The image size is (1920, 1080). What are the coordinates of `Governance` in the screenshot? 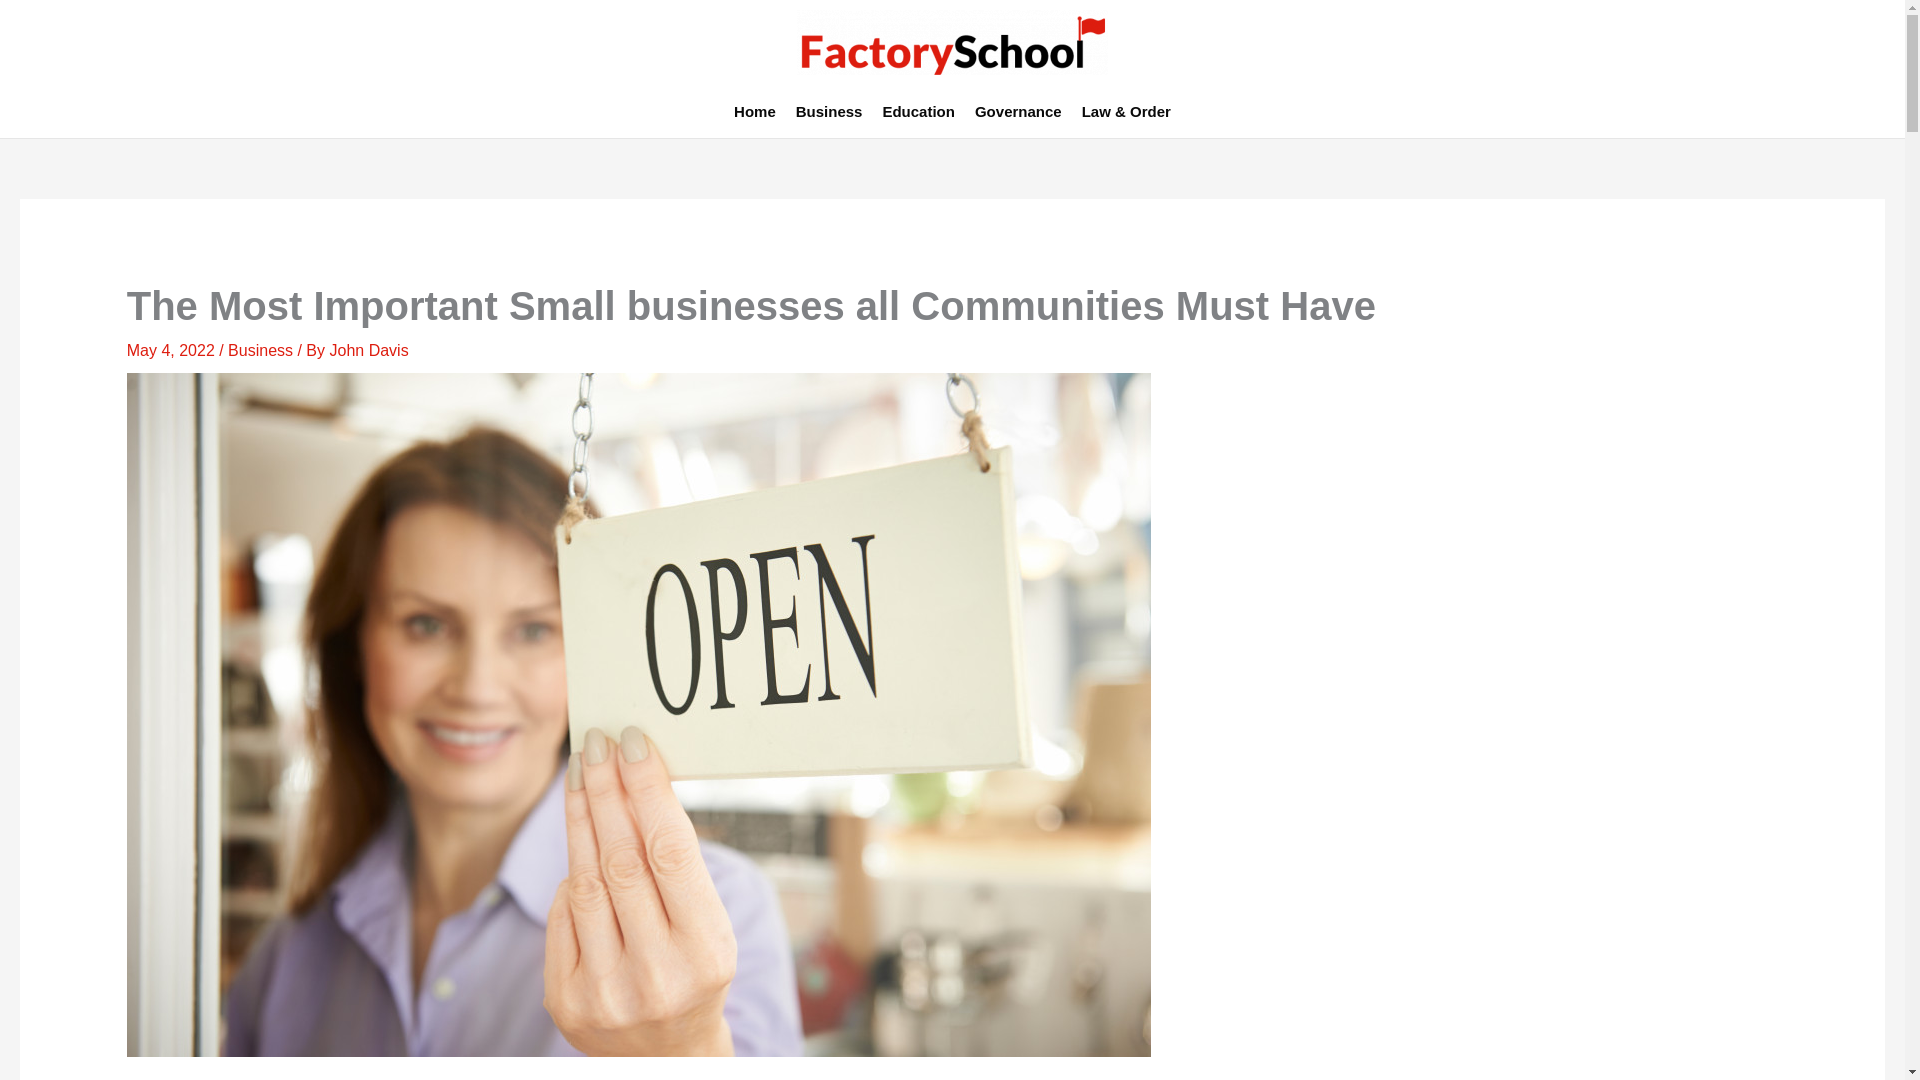 It's located at (1018, 111).